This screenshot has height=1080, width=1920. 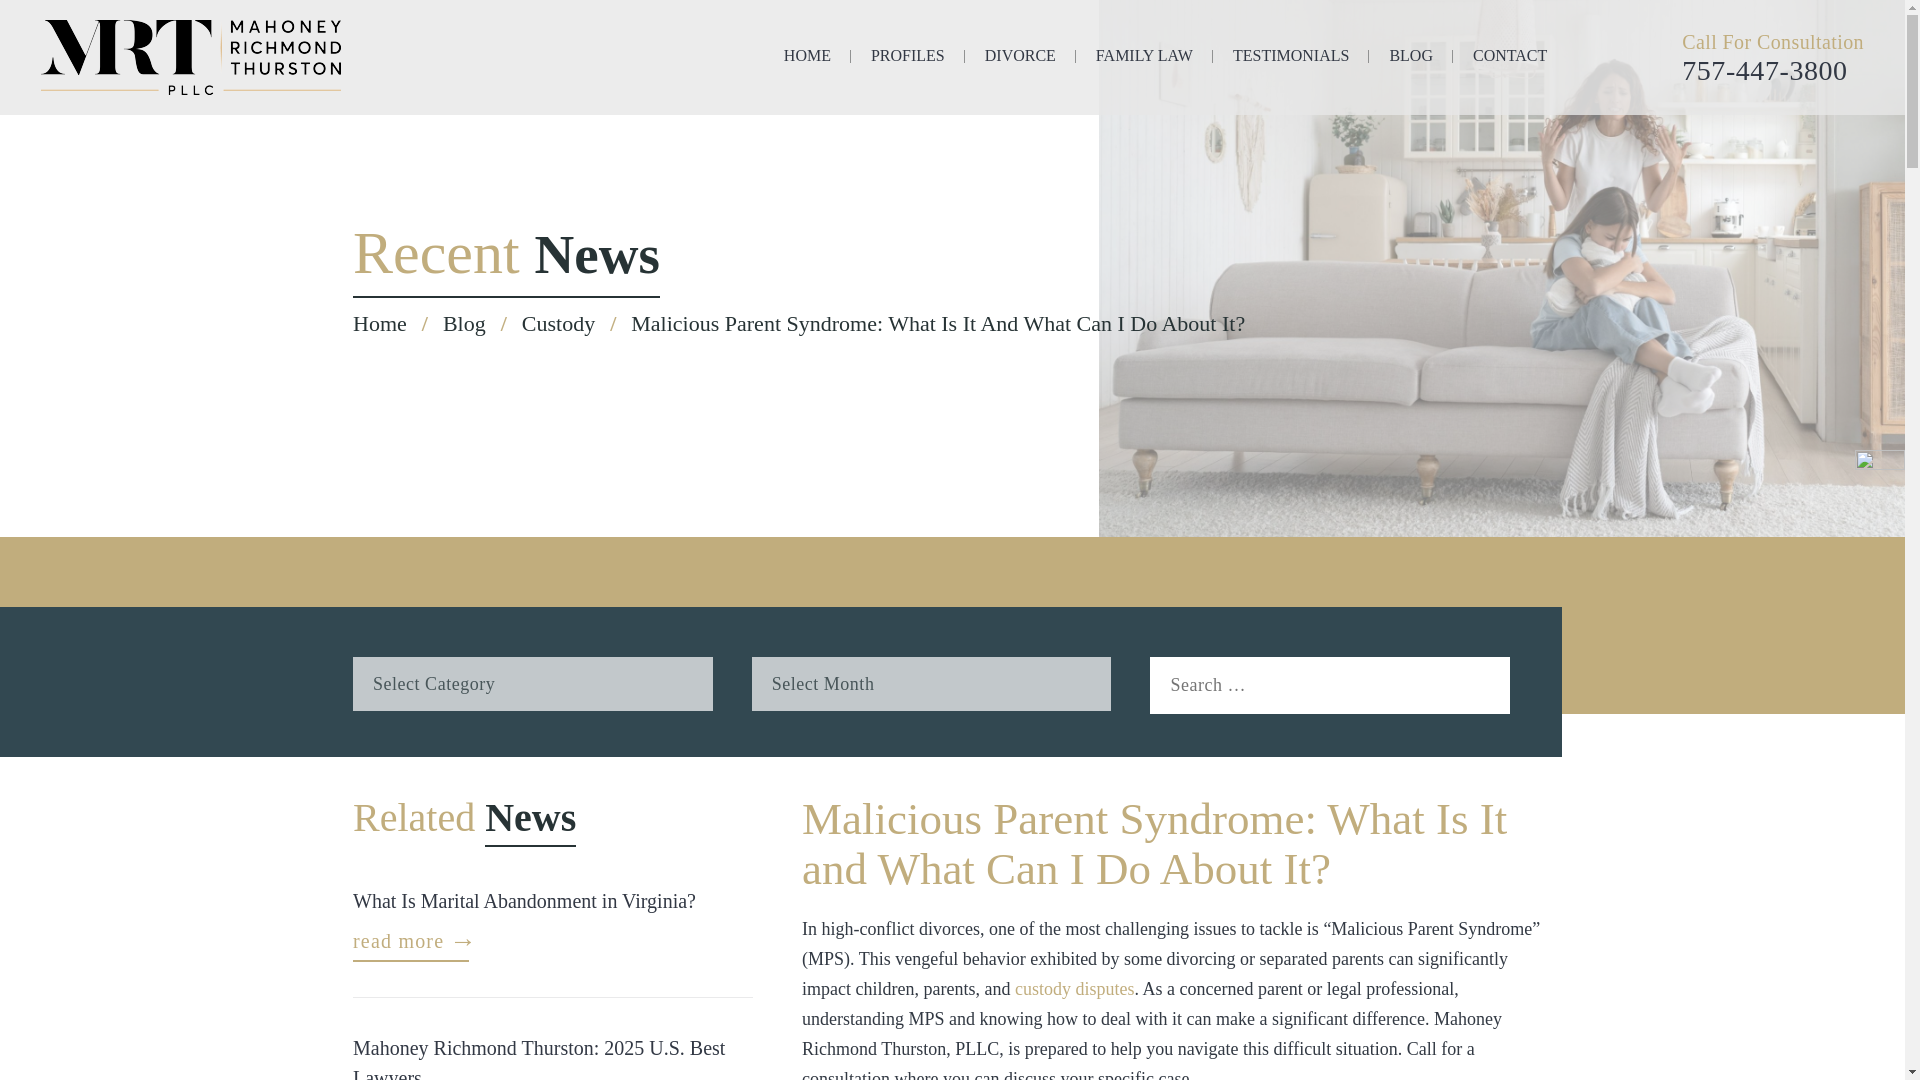 I want to click on Go to MRT Law., so click(x=380, y=323).